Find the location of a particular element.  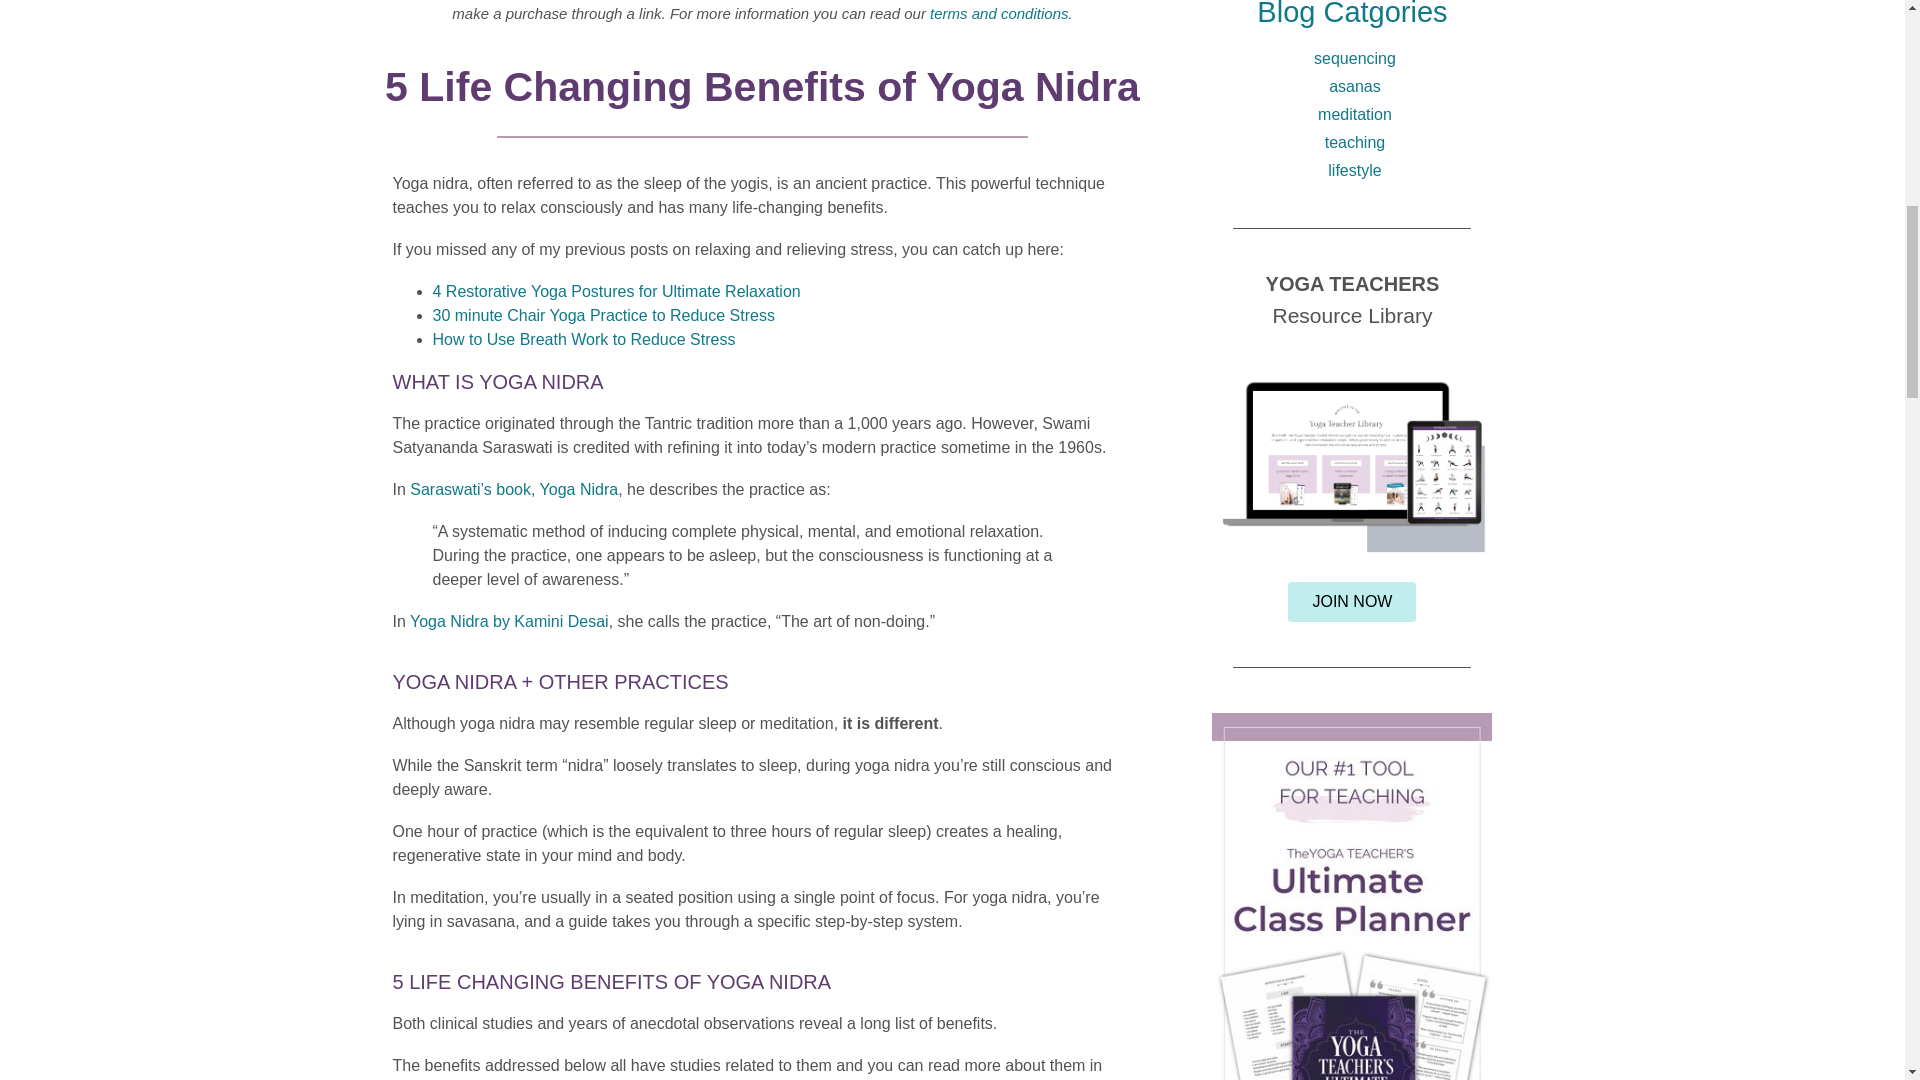

meditation is located at coordinates (1351, 114).